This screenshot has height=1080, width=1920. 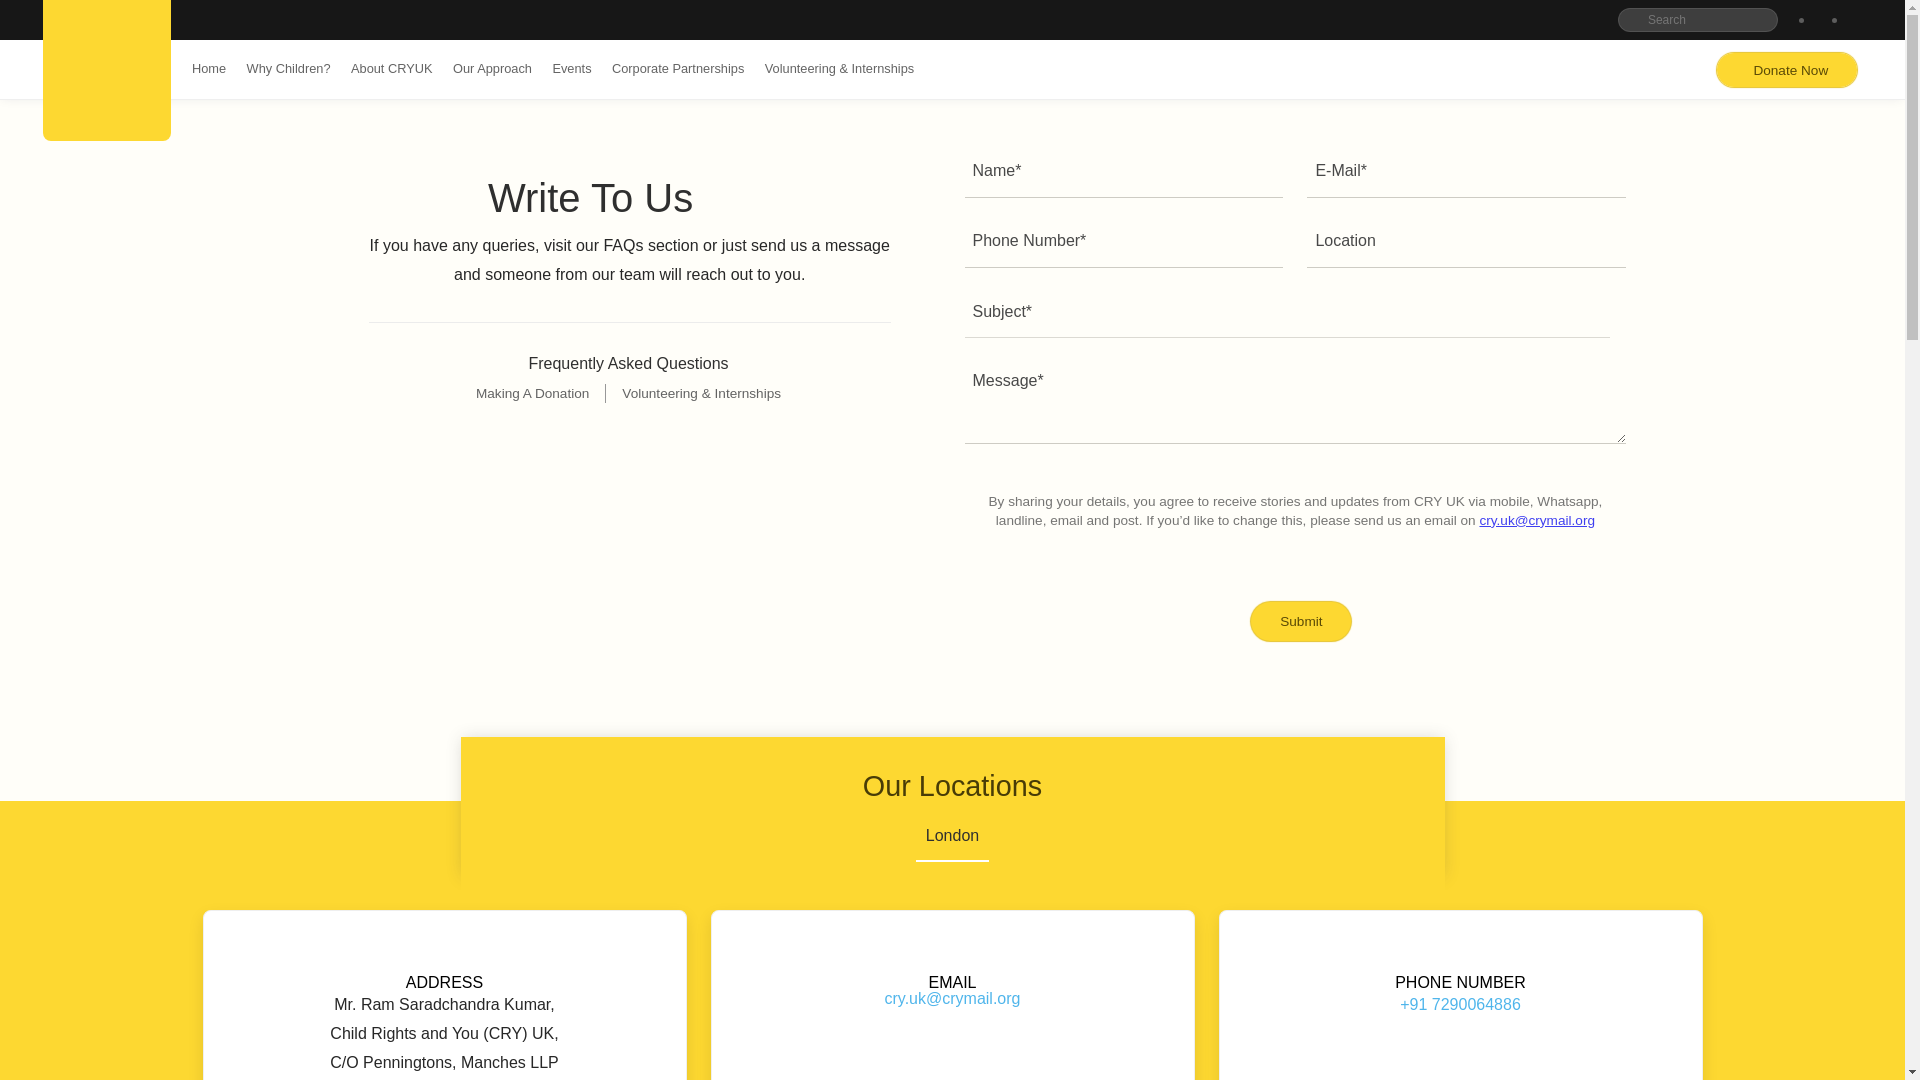 I want to click on Corporate Partnerships, so click(x=678, y=69).